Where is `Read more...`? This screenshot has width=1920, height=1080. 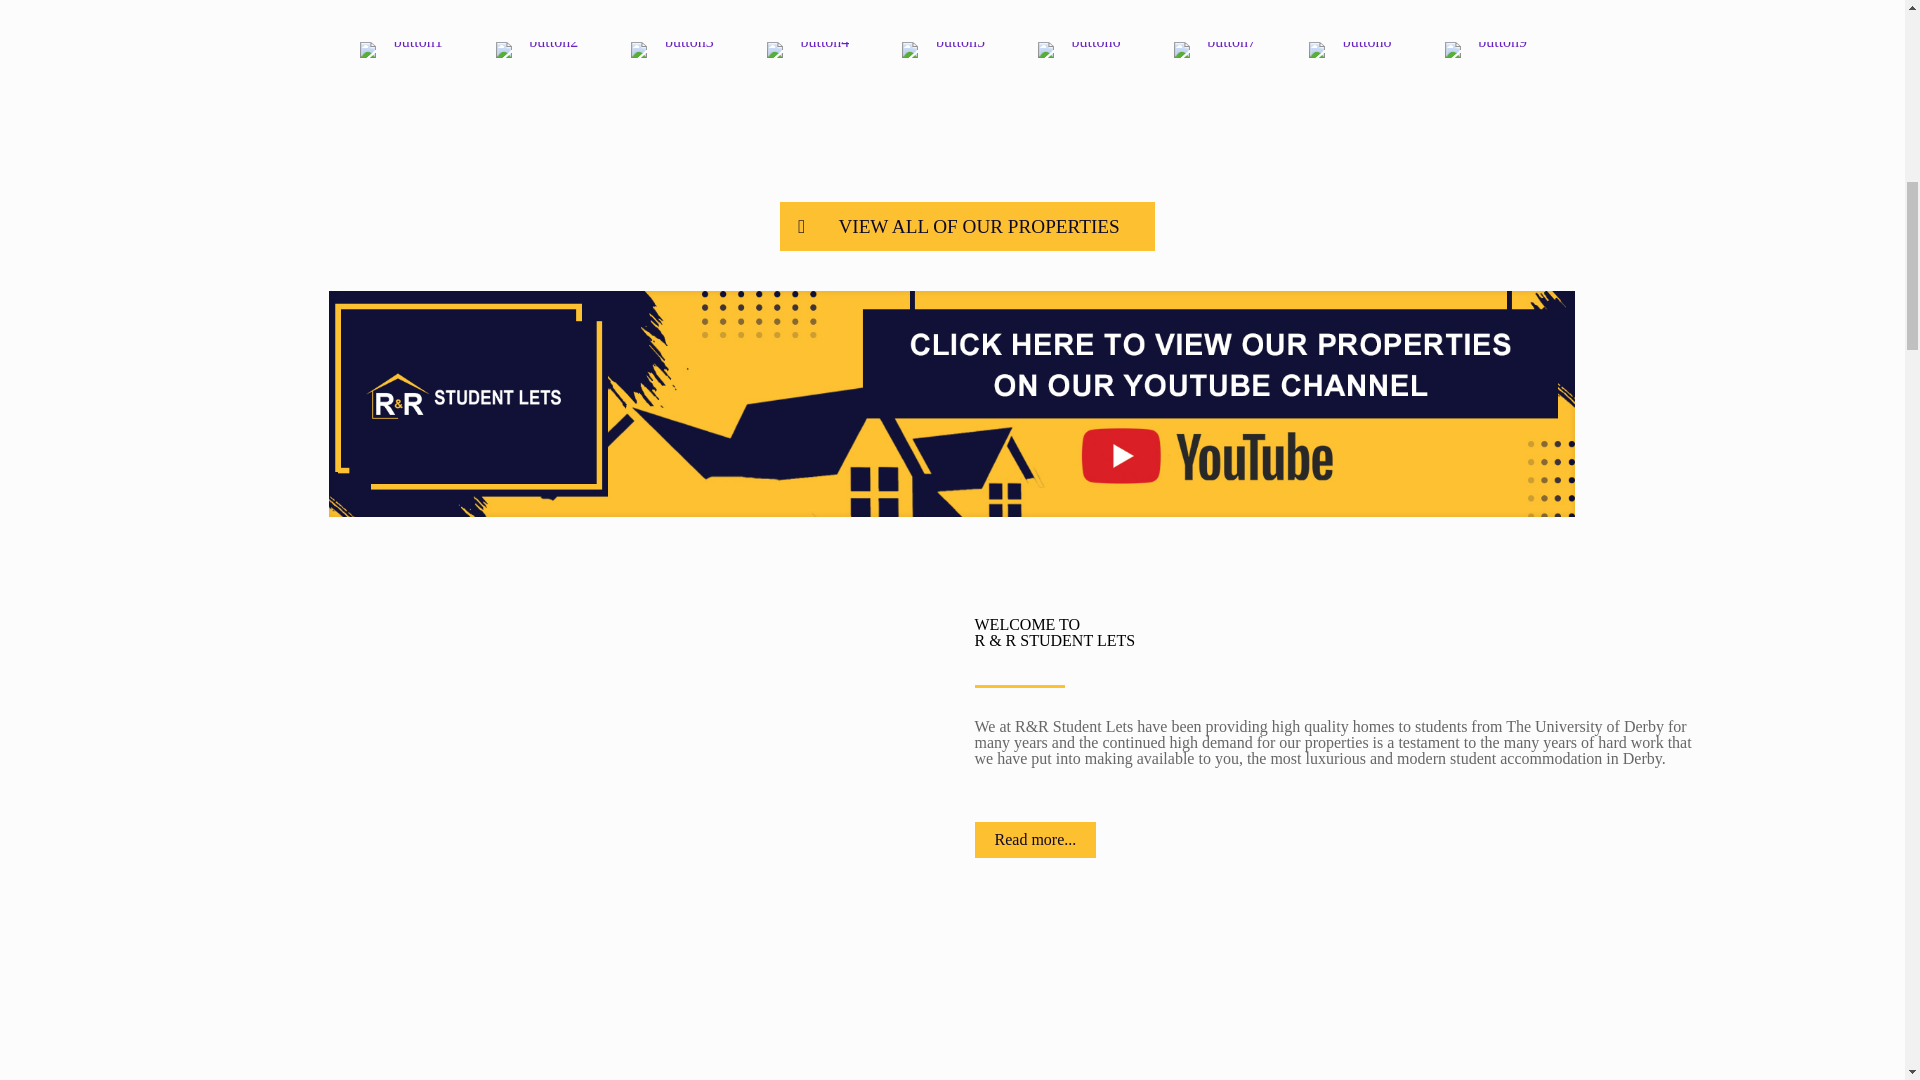
Read more... is located at coordinates (1034, 839).